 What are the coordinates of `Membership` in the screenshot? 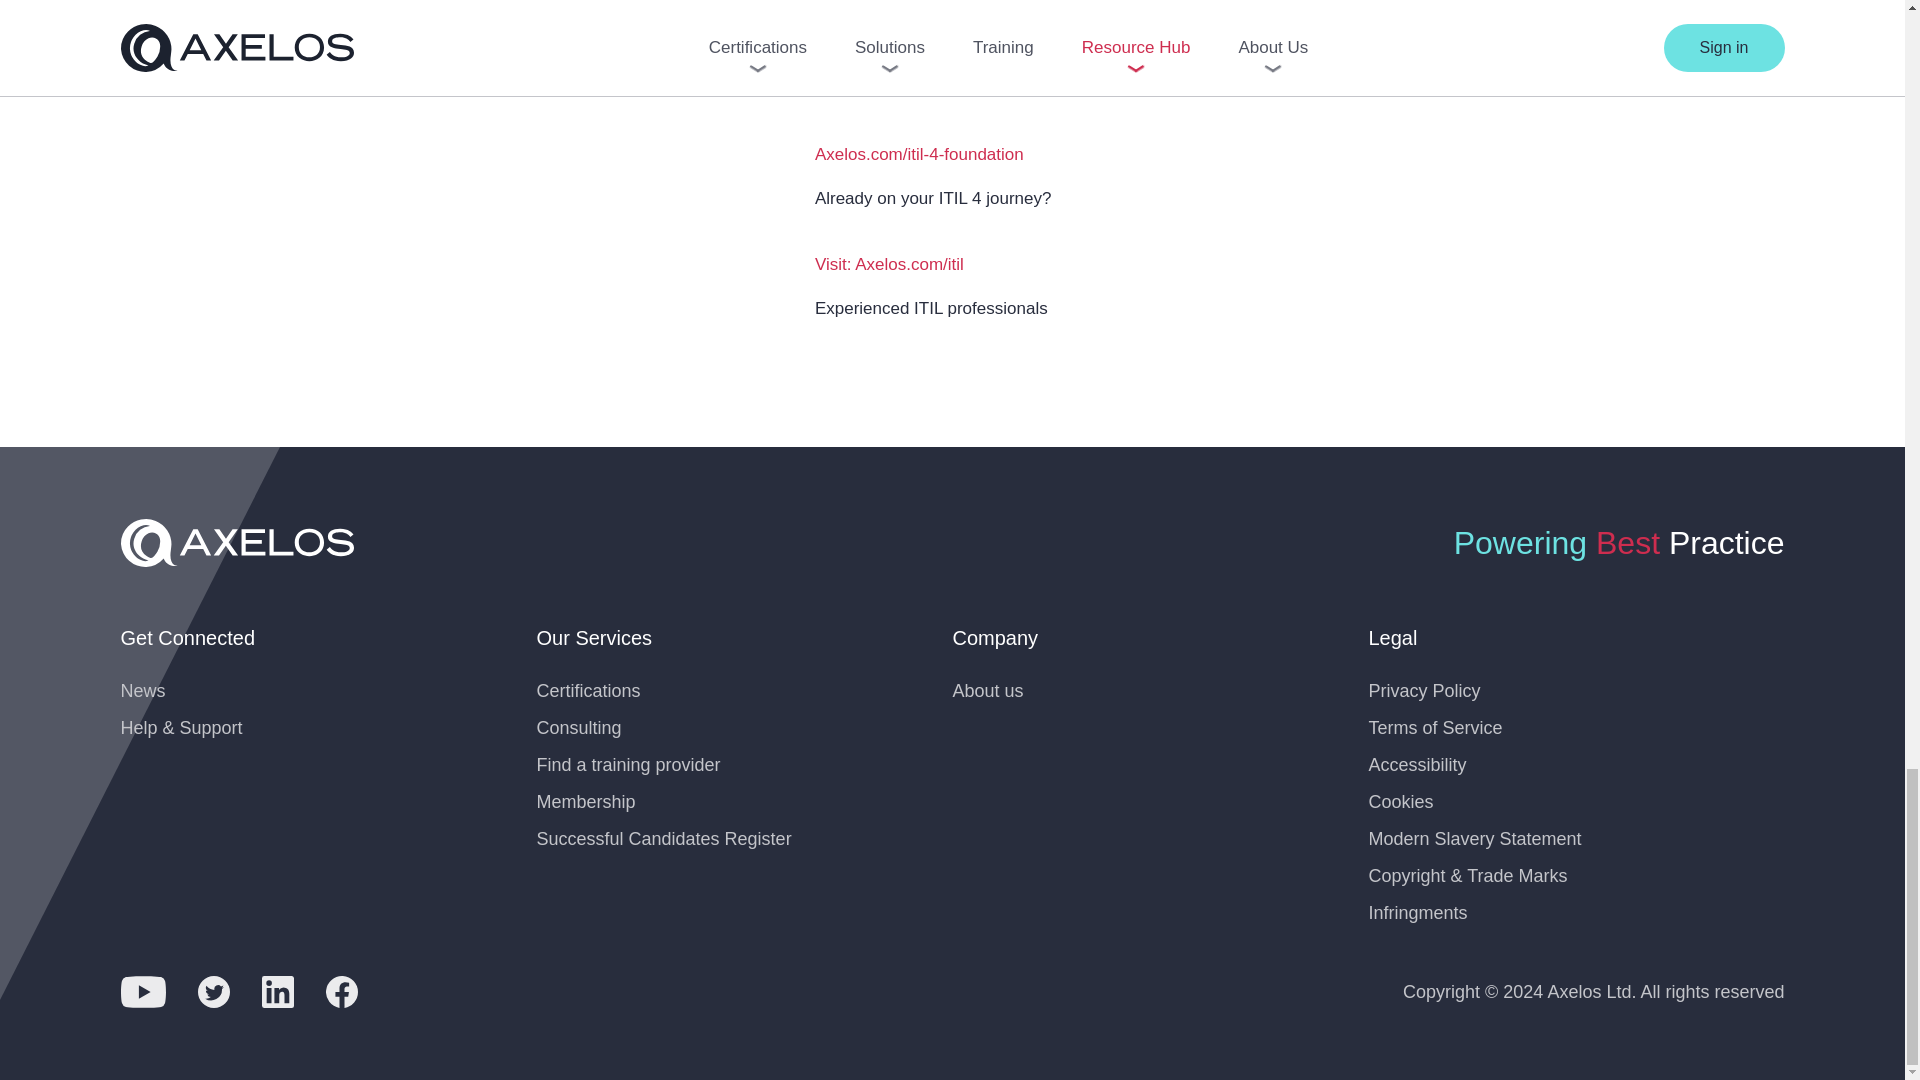 It's located at (585, 802).